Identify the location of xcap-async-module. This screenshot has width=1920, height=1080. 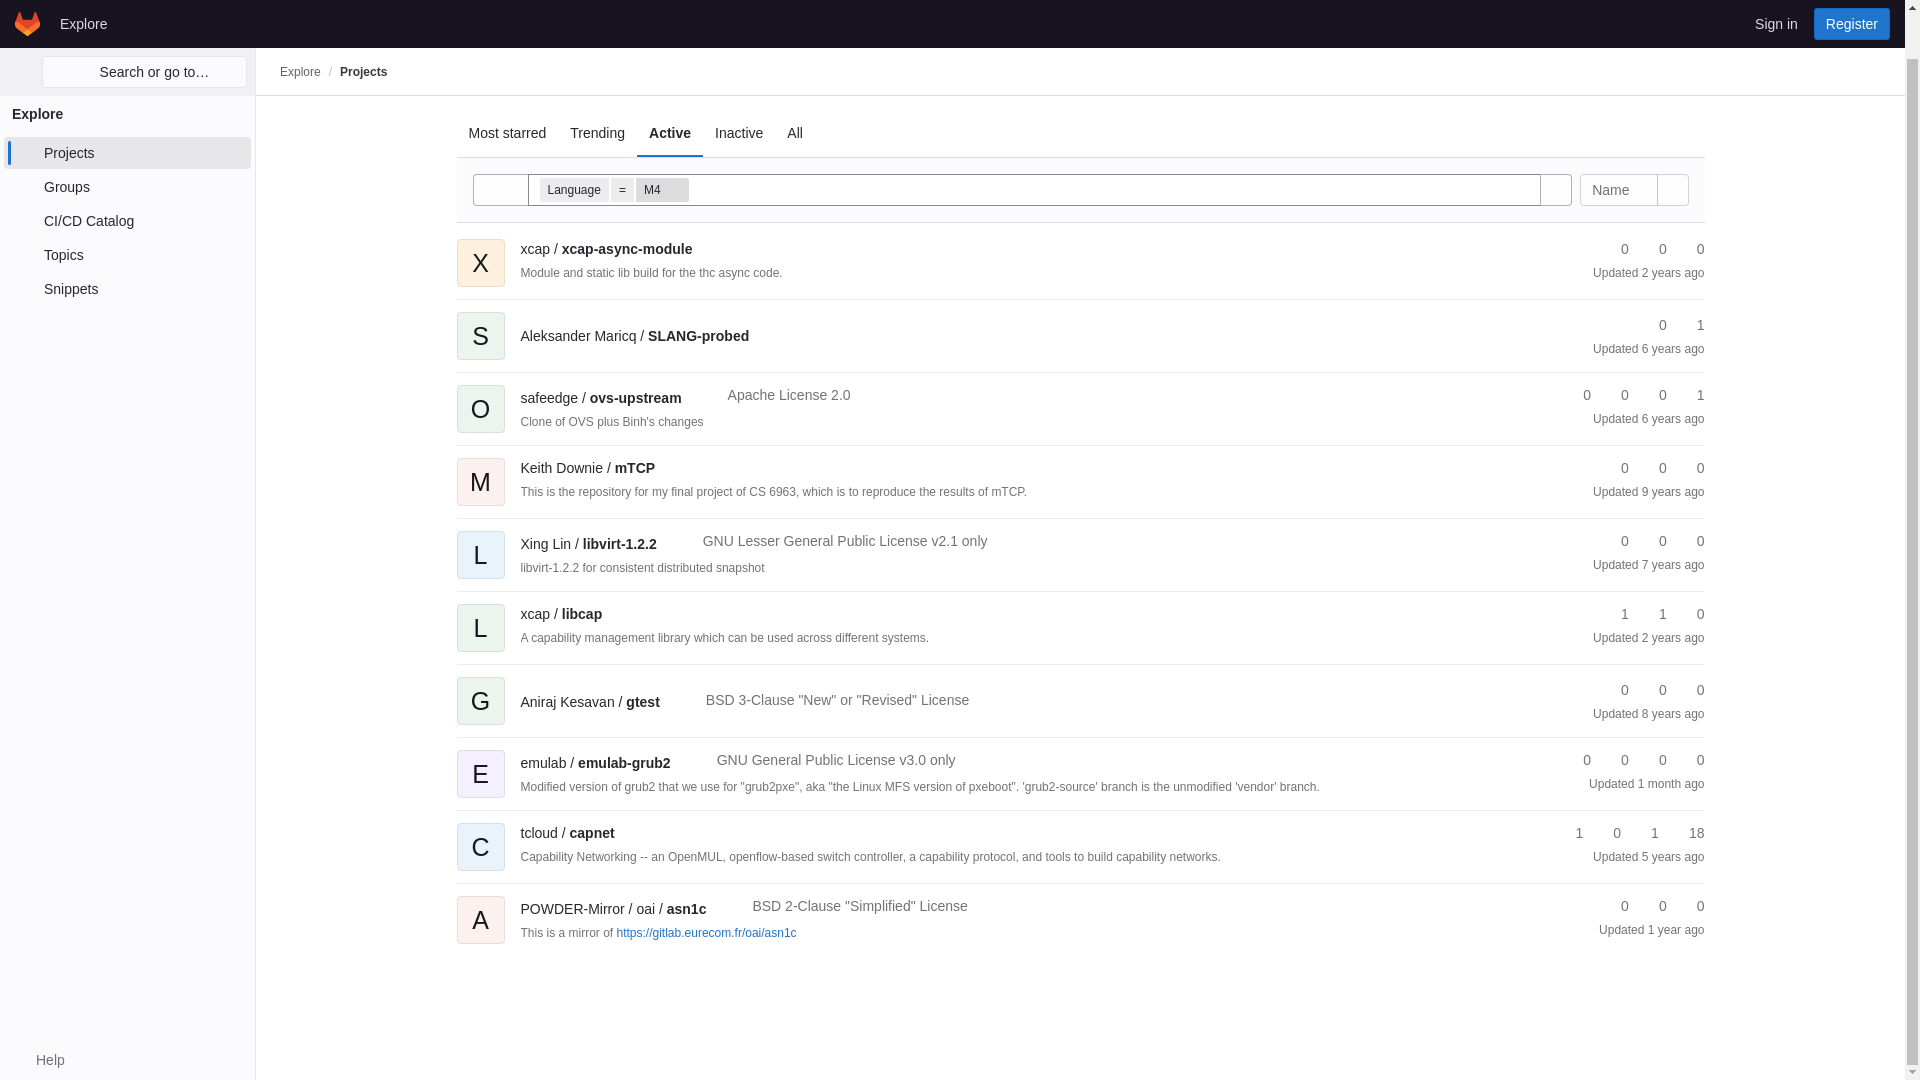
(606, 248).